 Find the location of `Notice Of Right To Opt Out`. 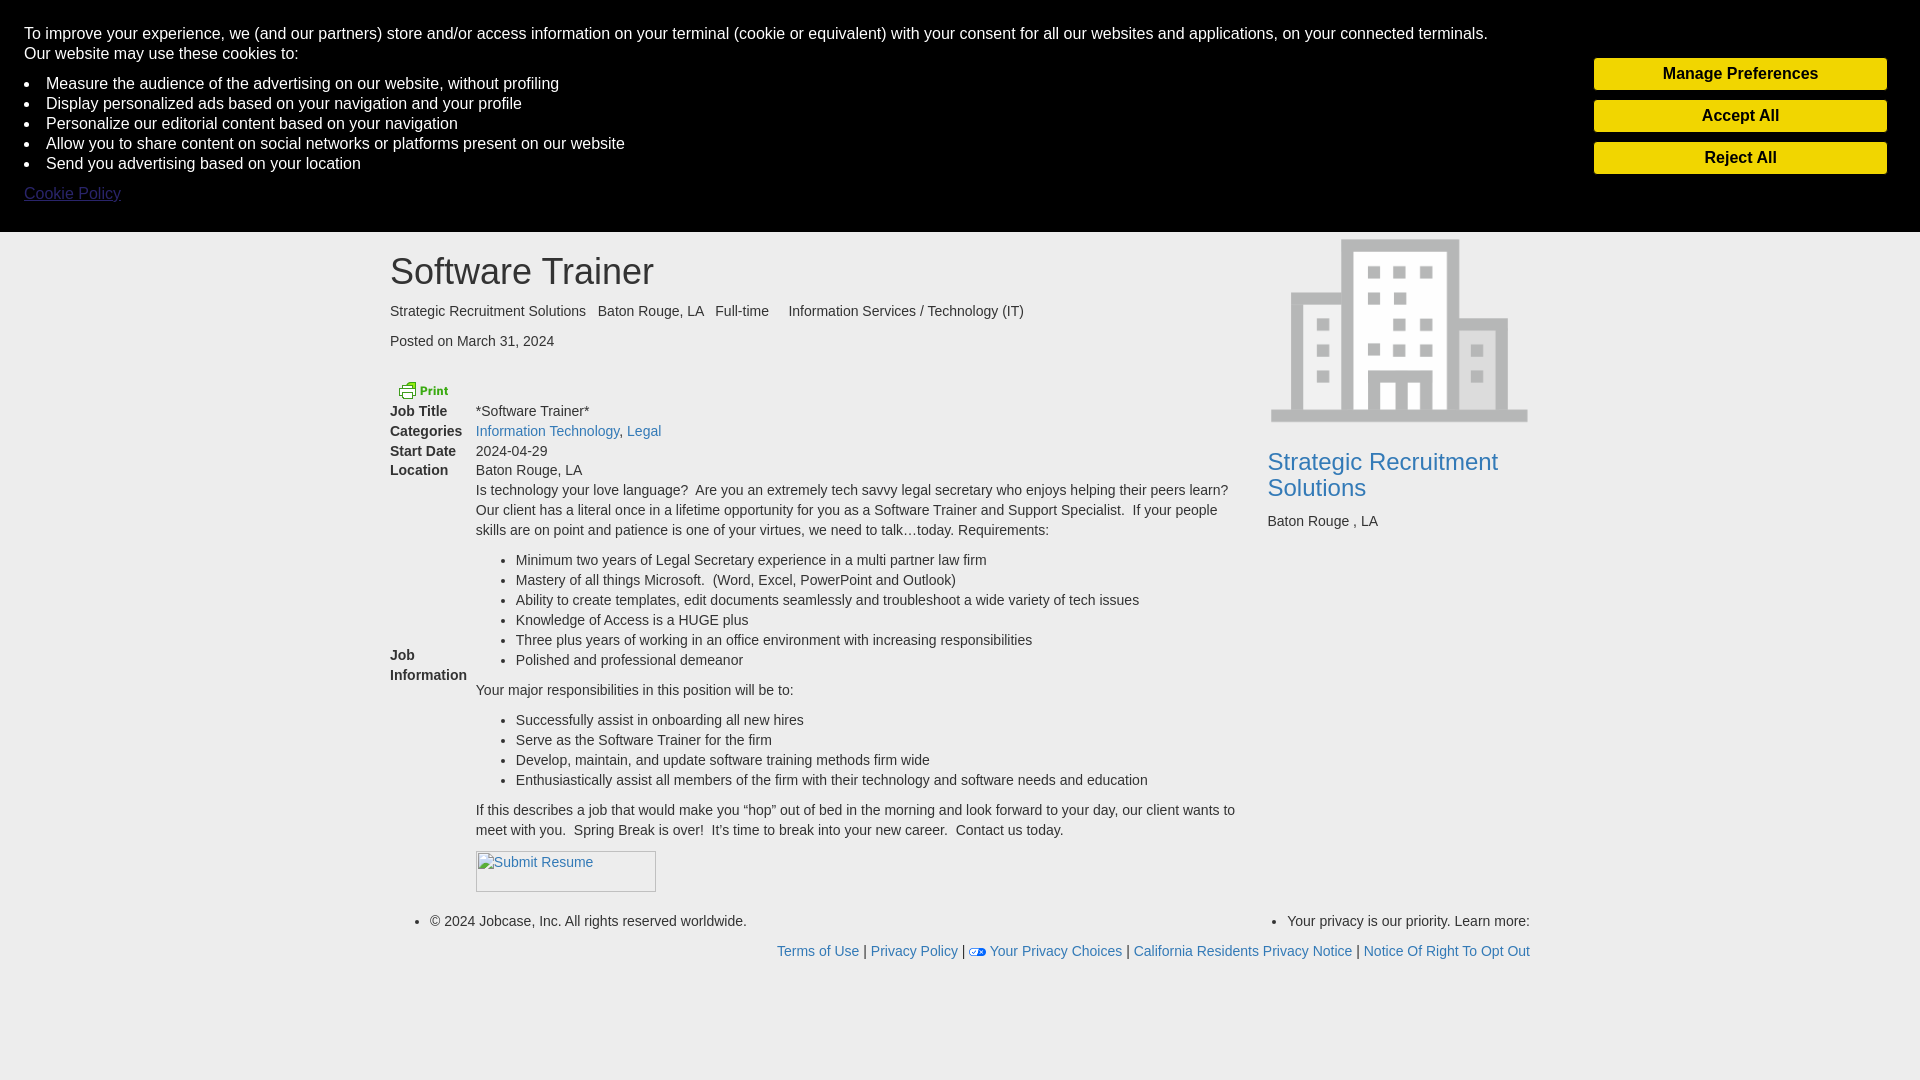

Notice Of Right To Opt Out is located at coordinates (1446, 950).